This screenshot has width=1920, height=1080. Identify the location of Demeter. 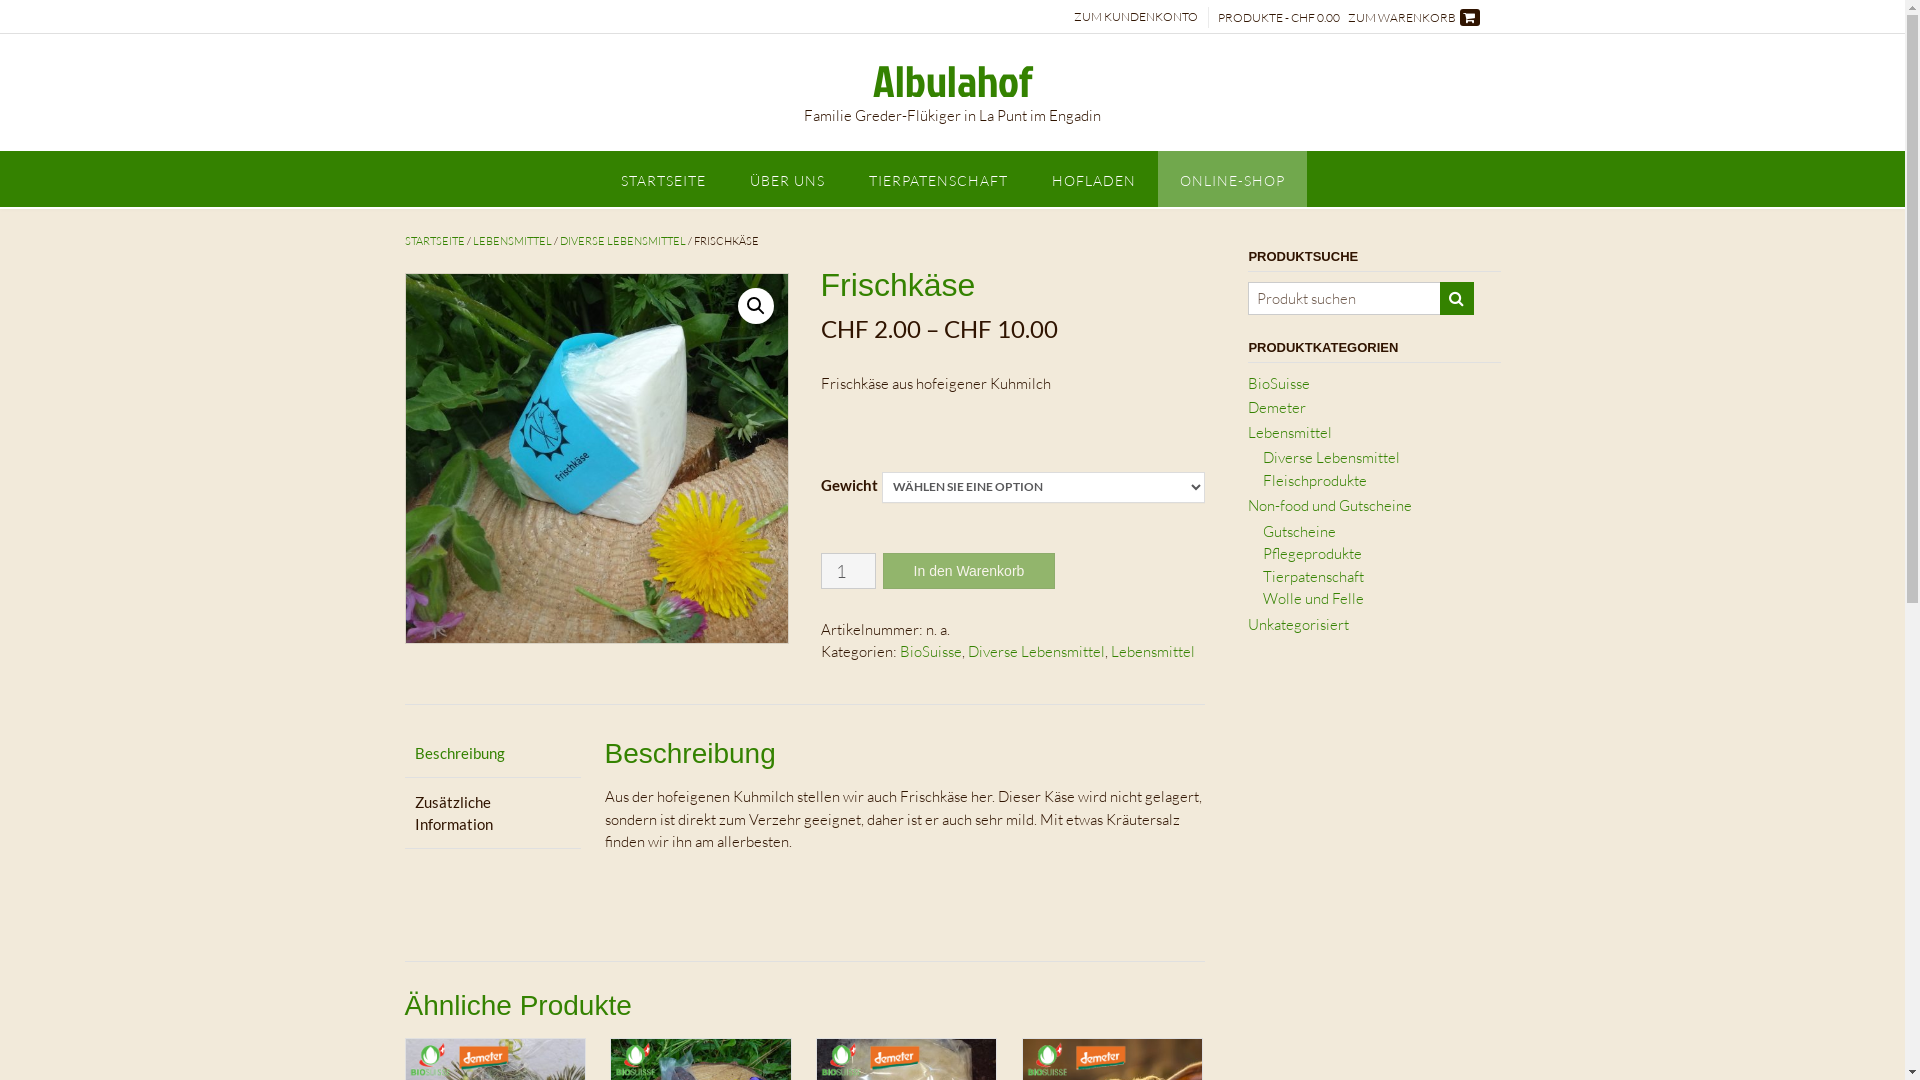
(1277, 408).